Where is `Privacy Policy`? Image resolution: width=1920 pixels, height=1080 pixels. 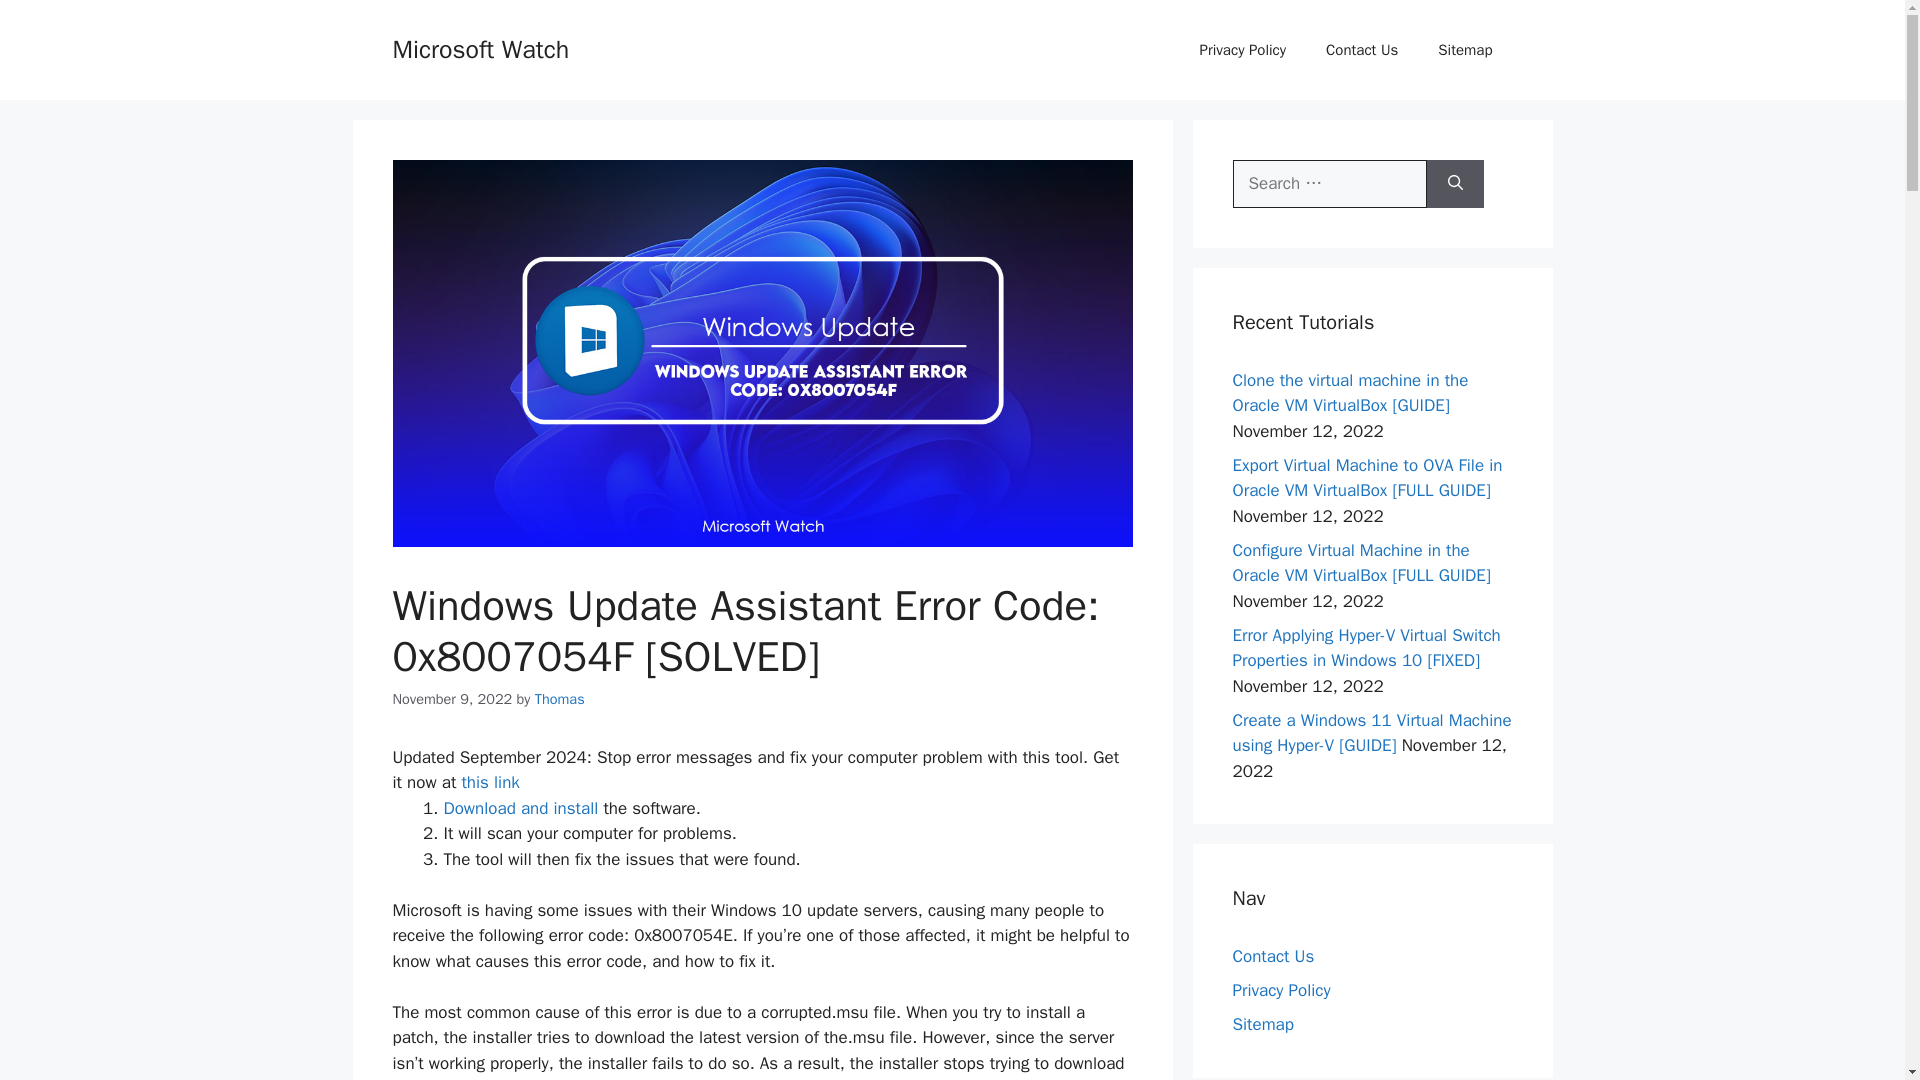
Privacy Policy is located at coordinates (1242, 50).